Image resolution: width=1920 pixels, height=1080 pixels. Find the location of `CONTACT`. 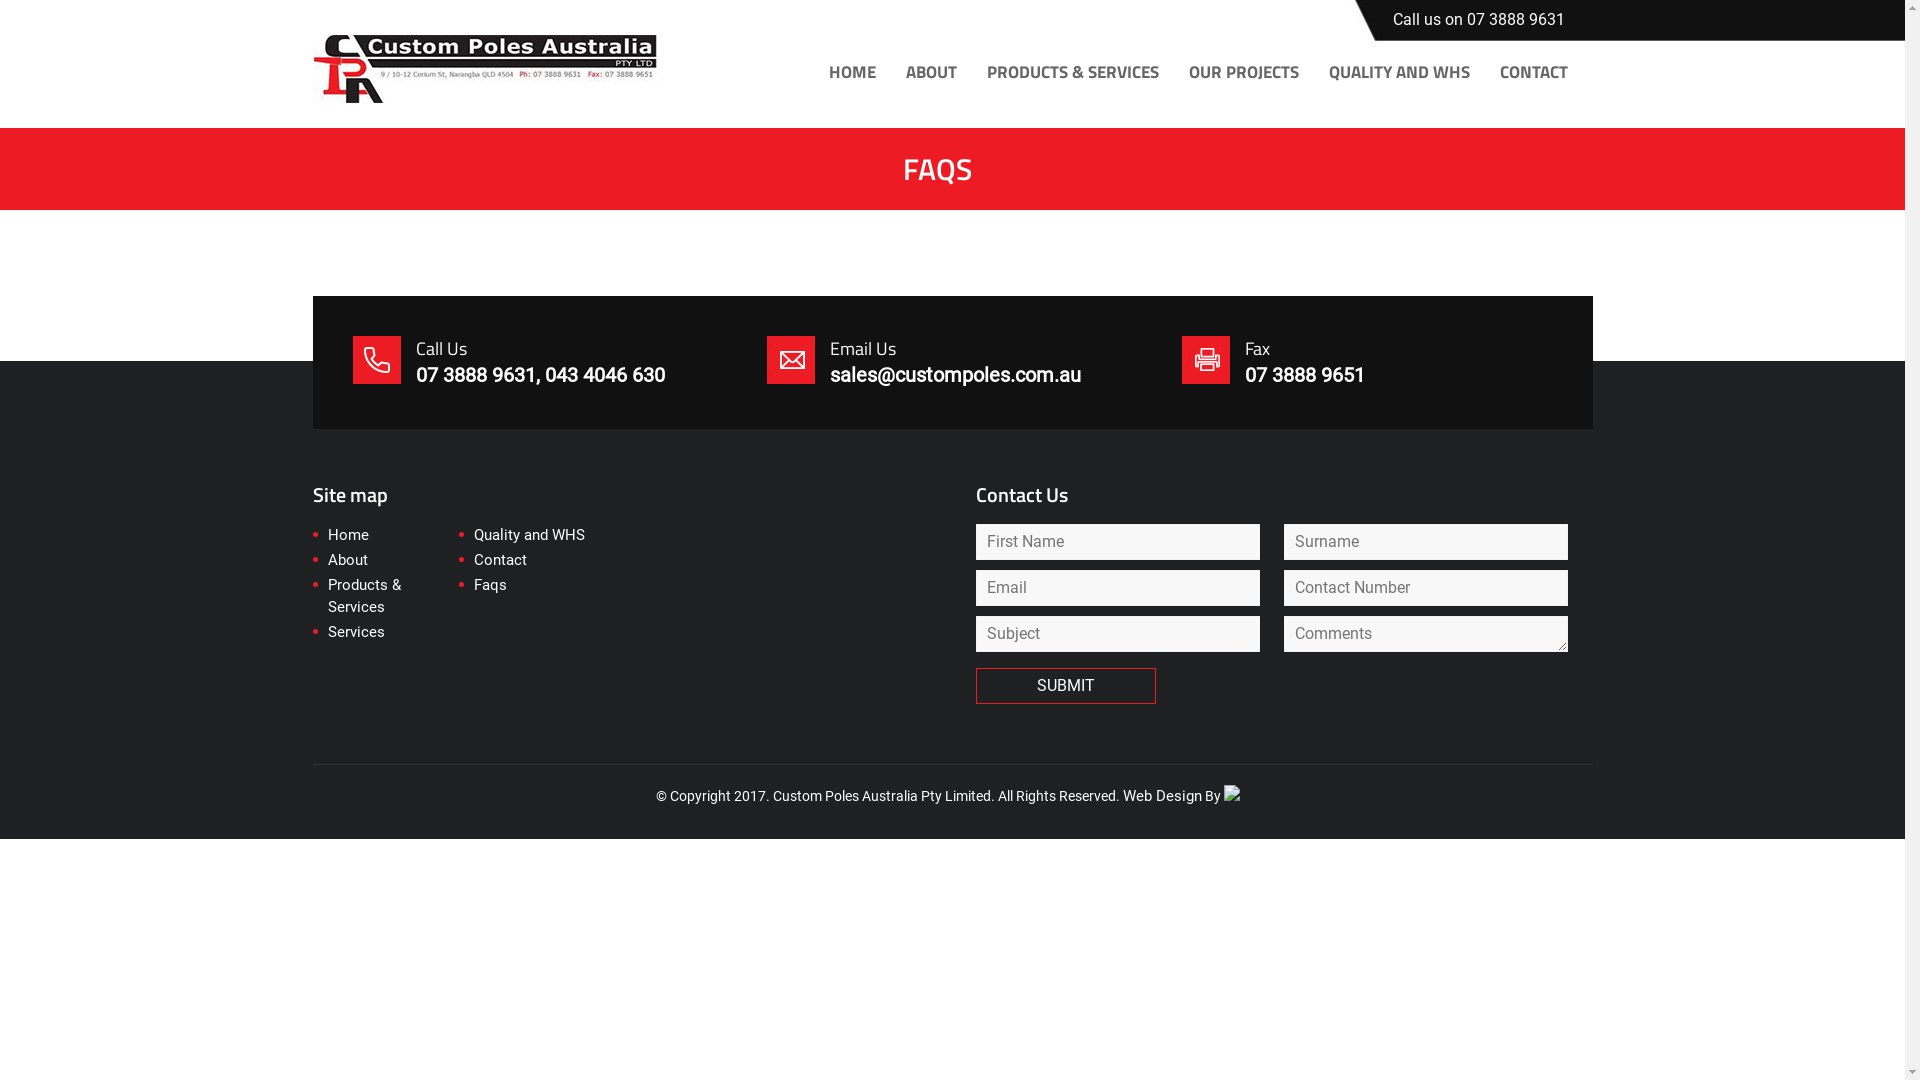

CONTACT is located at coordinates (1534, 73).